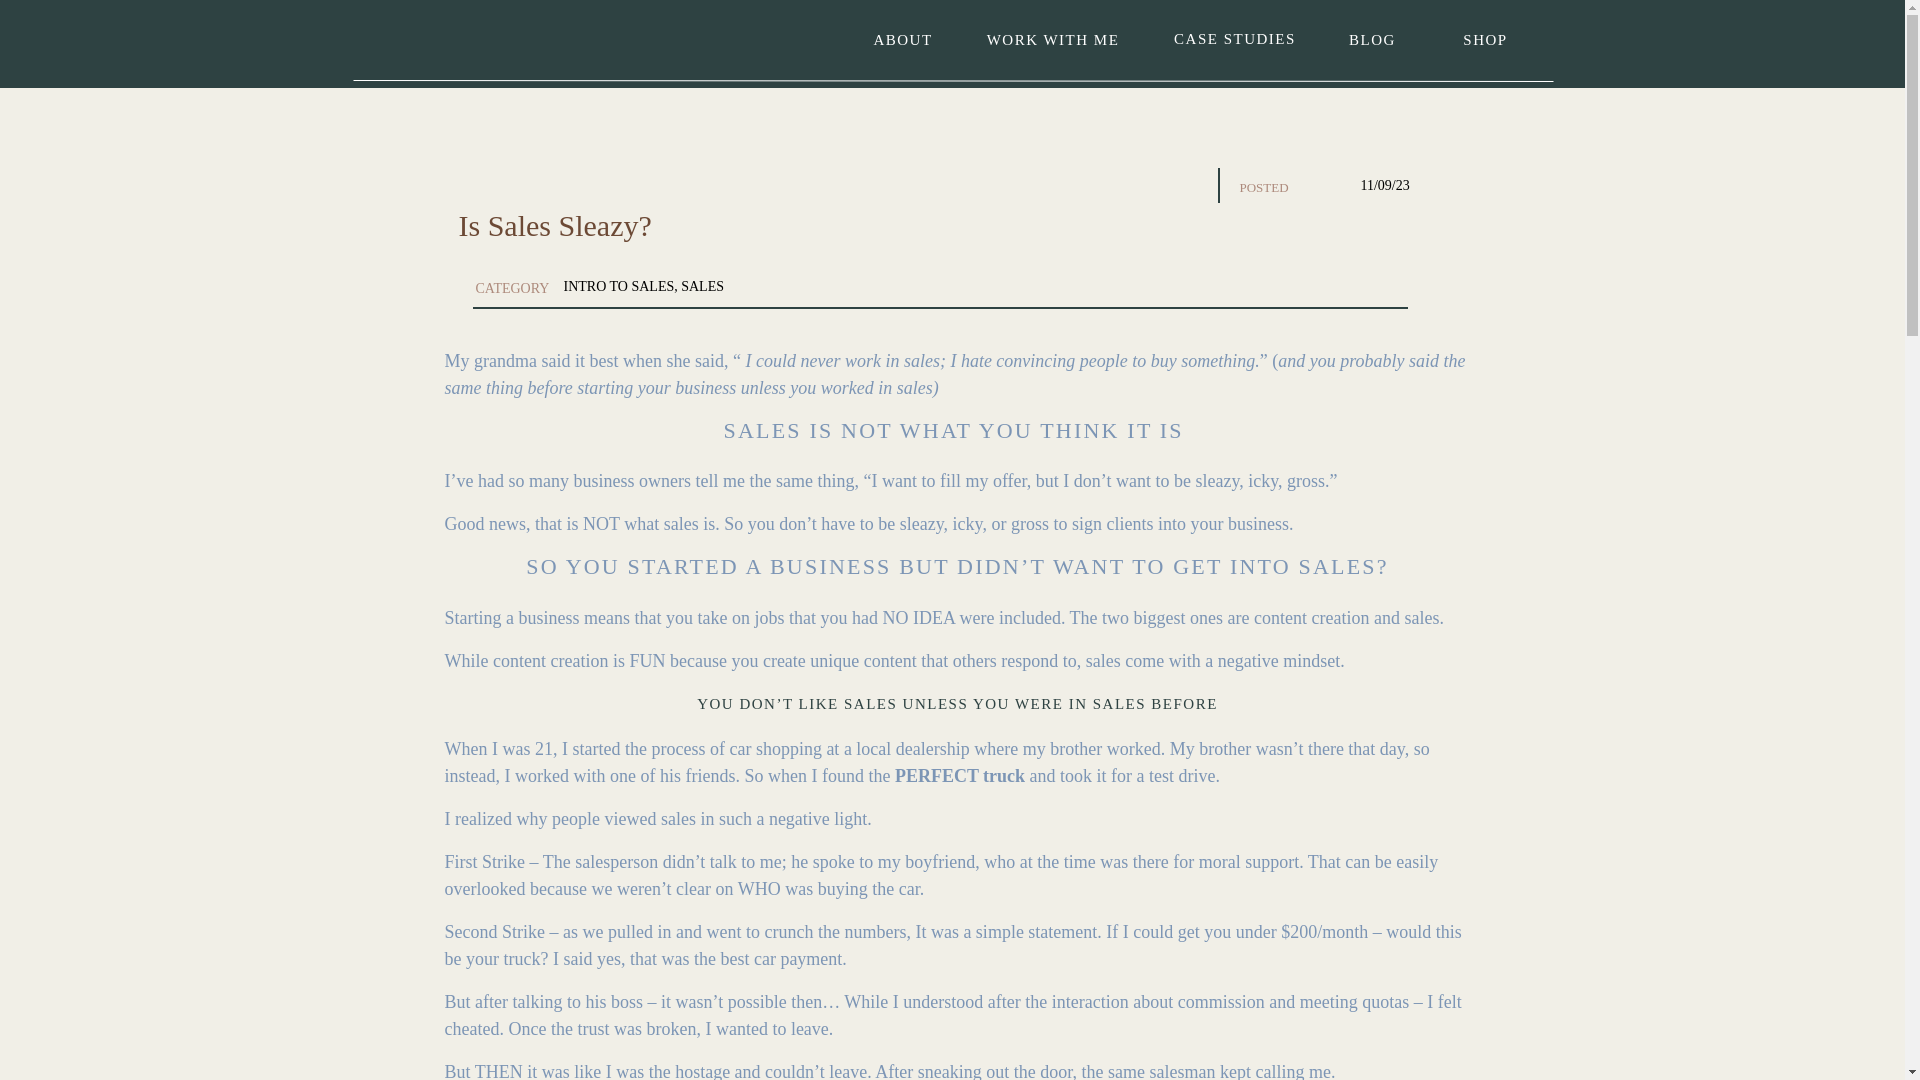 The height and width of the screenshot is (1080, 1920). I want to click on WORK WITH ME, so click(1052, 37).